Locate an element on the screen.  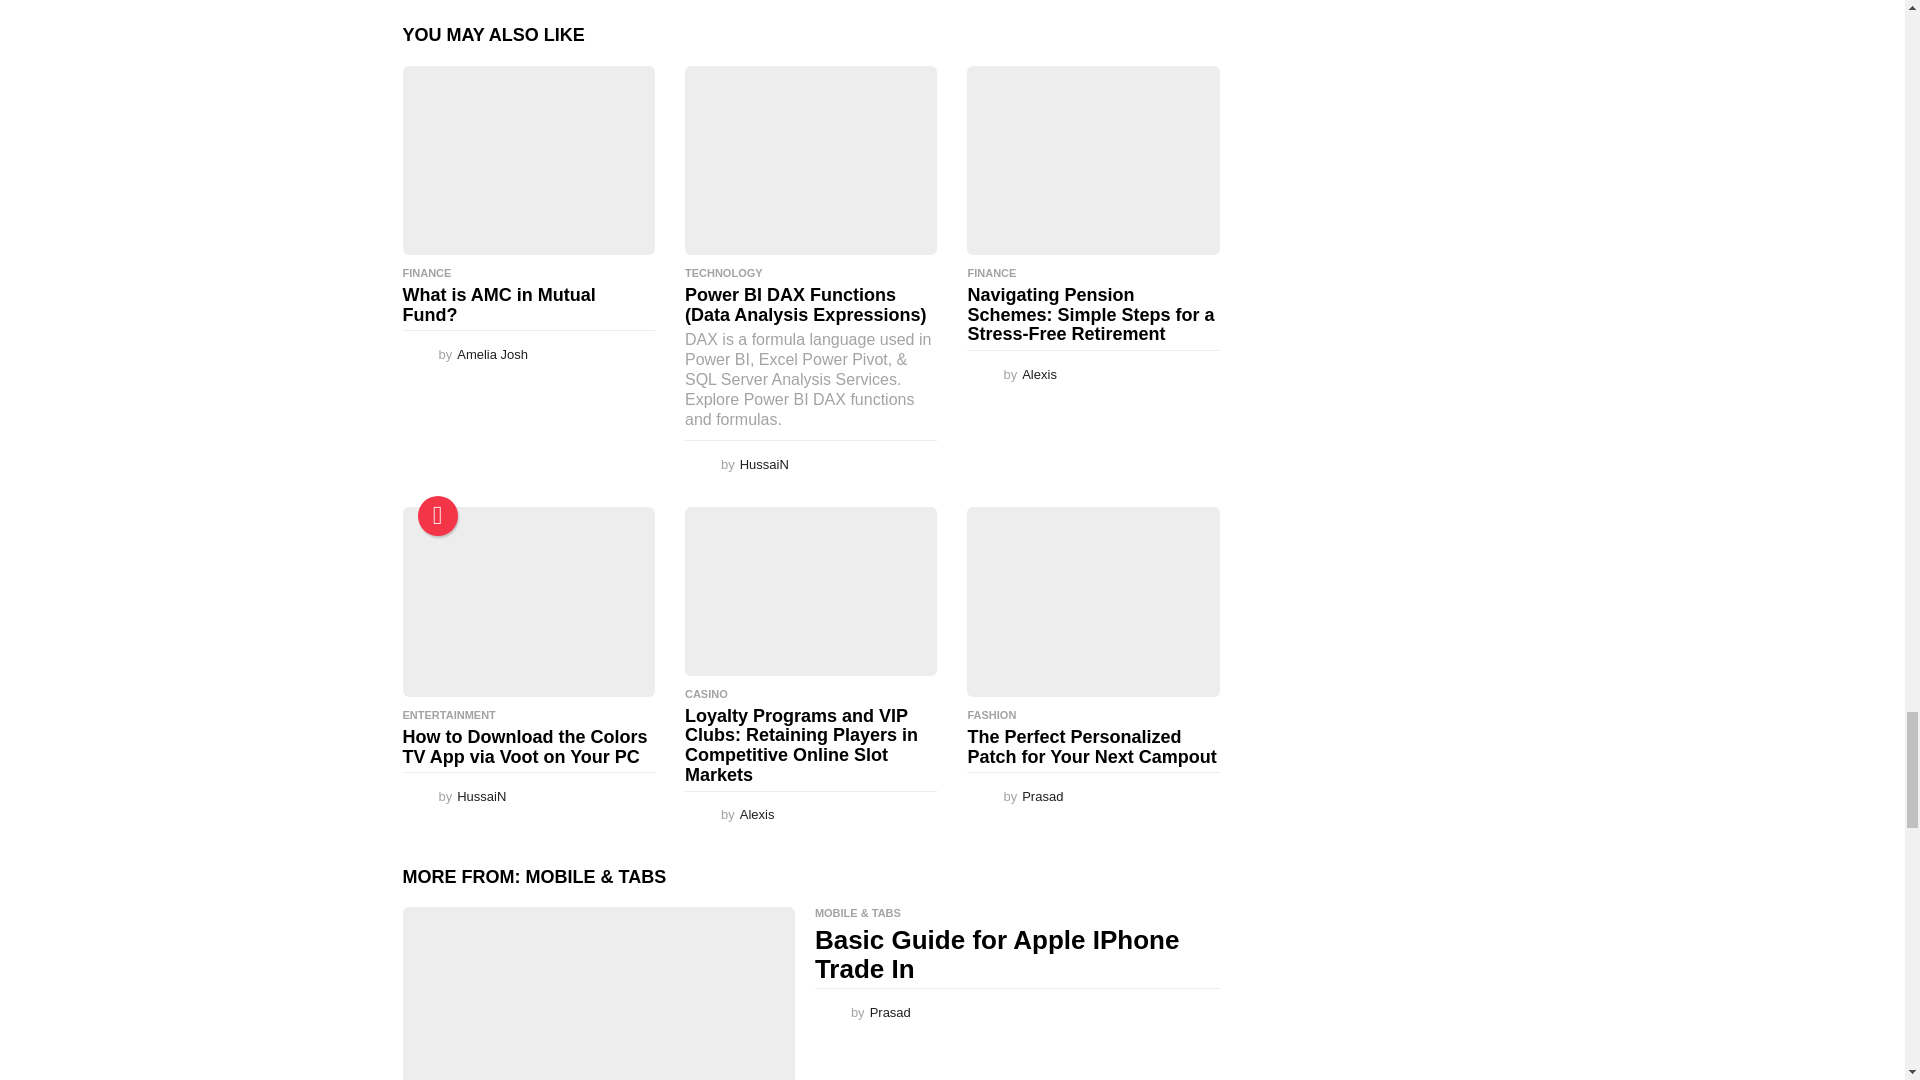
What is AMC in Mutual Fund? is located at coordinates (528, 160).